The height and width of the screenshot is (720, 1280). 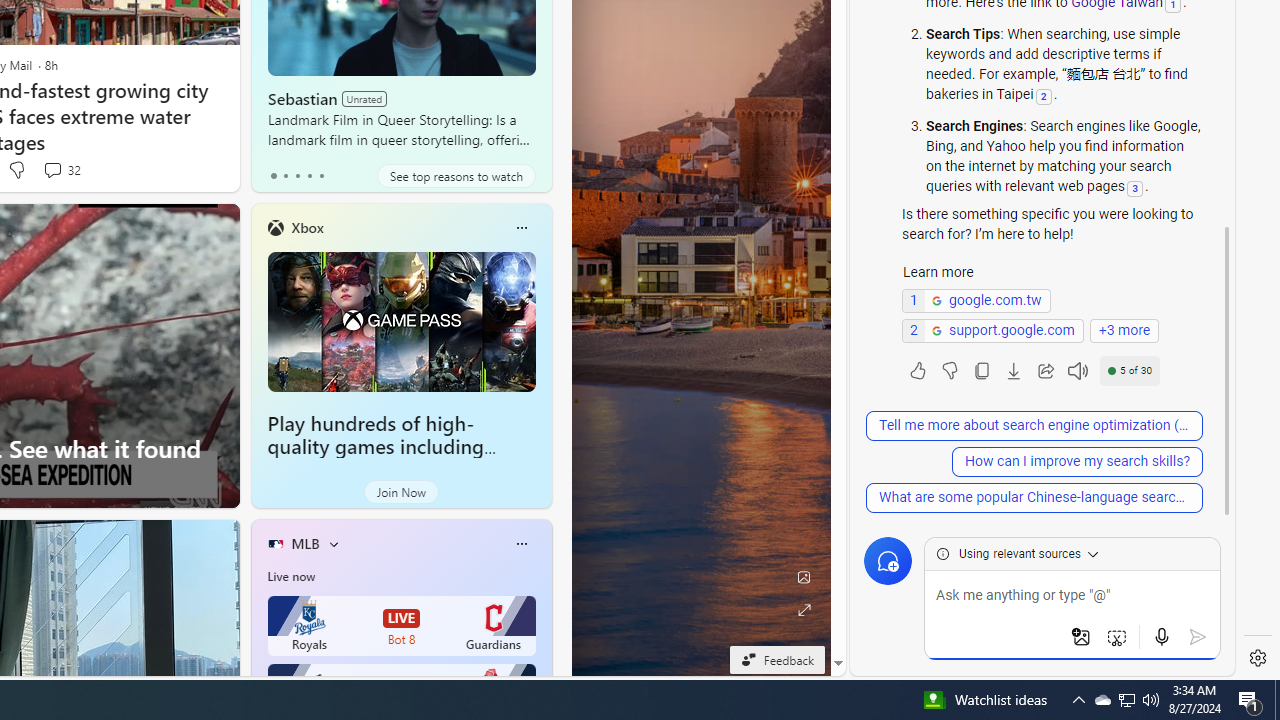 What do you see at coordinates (52, 170) in the screenshot?
I see `View comments 32 Comment` at bounding box center [52, 170].